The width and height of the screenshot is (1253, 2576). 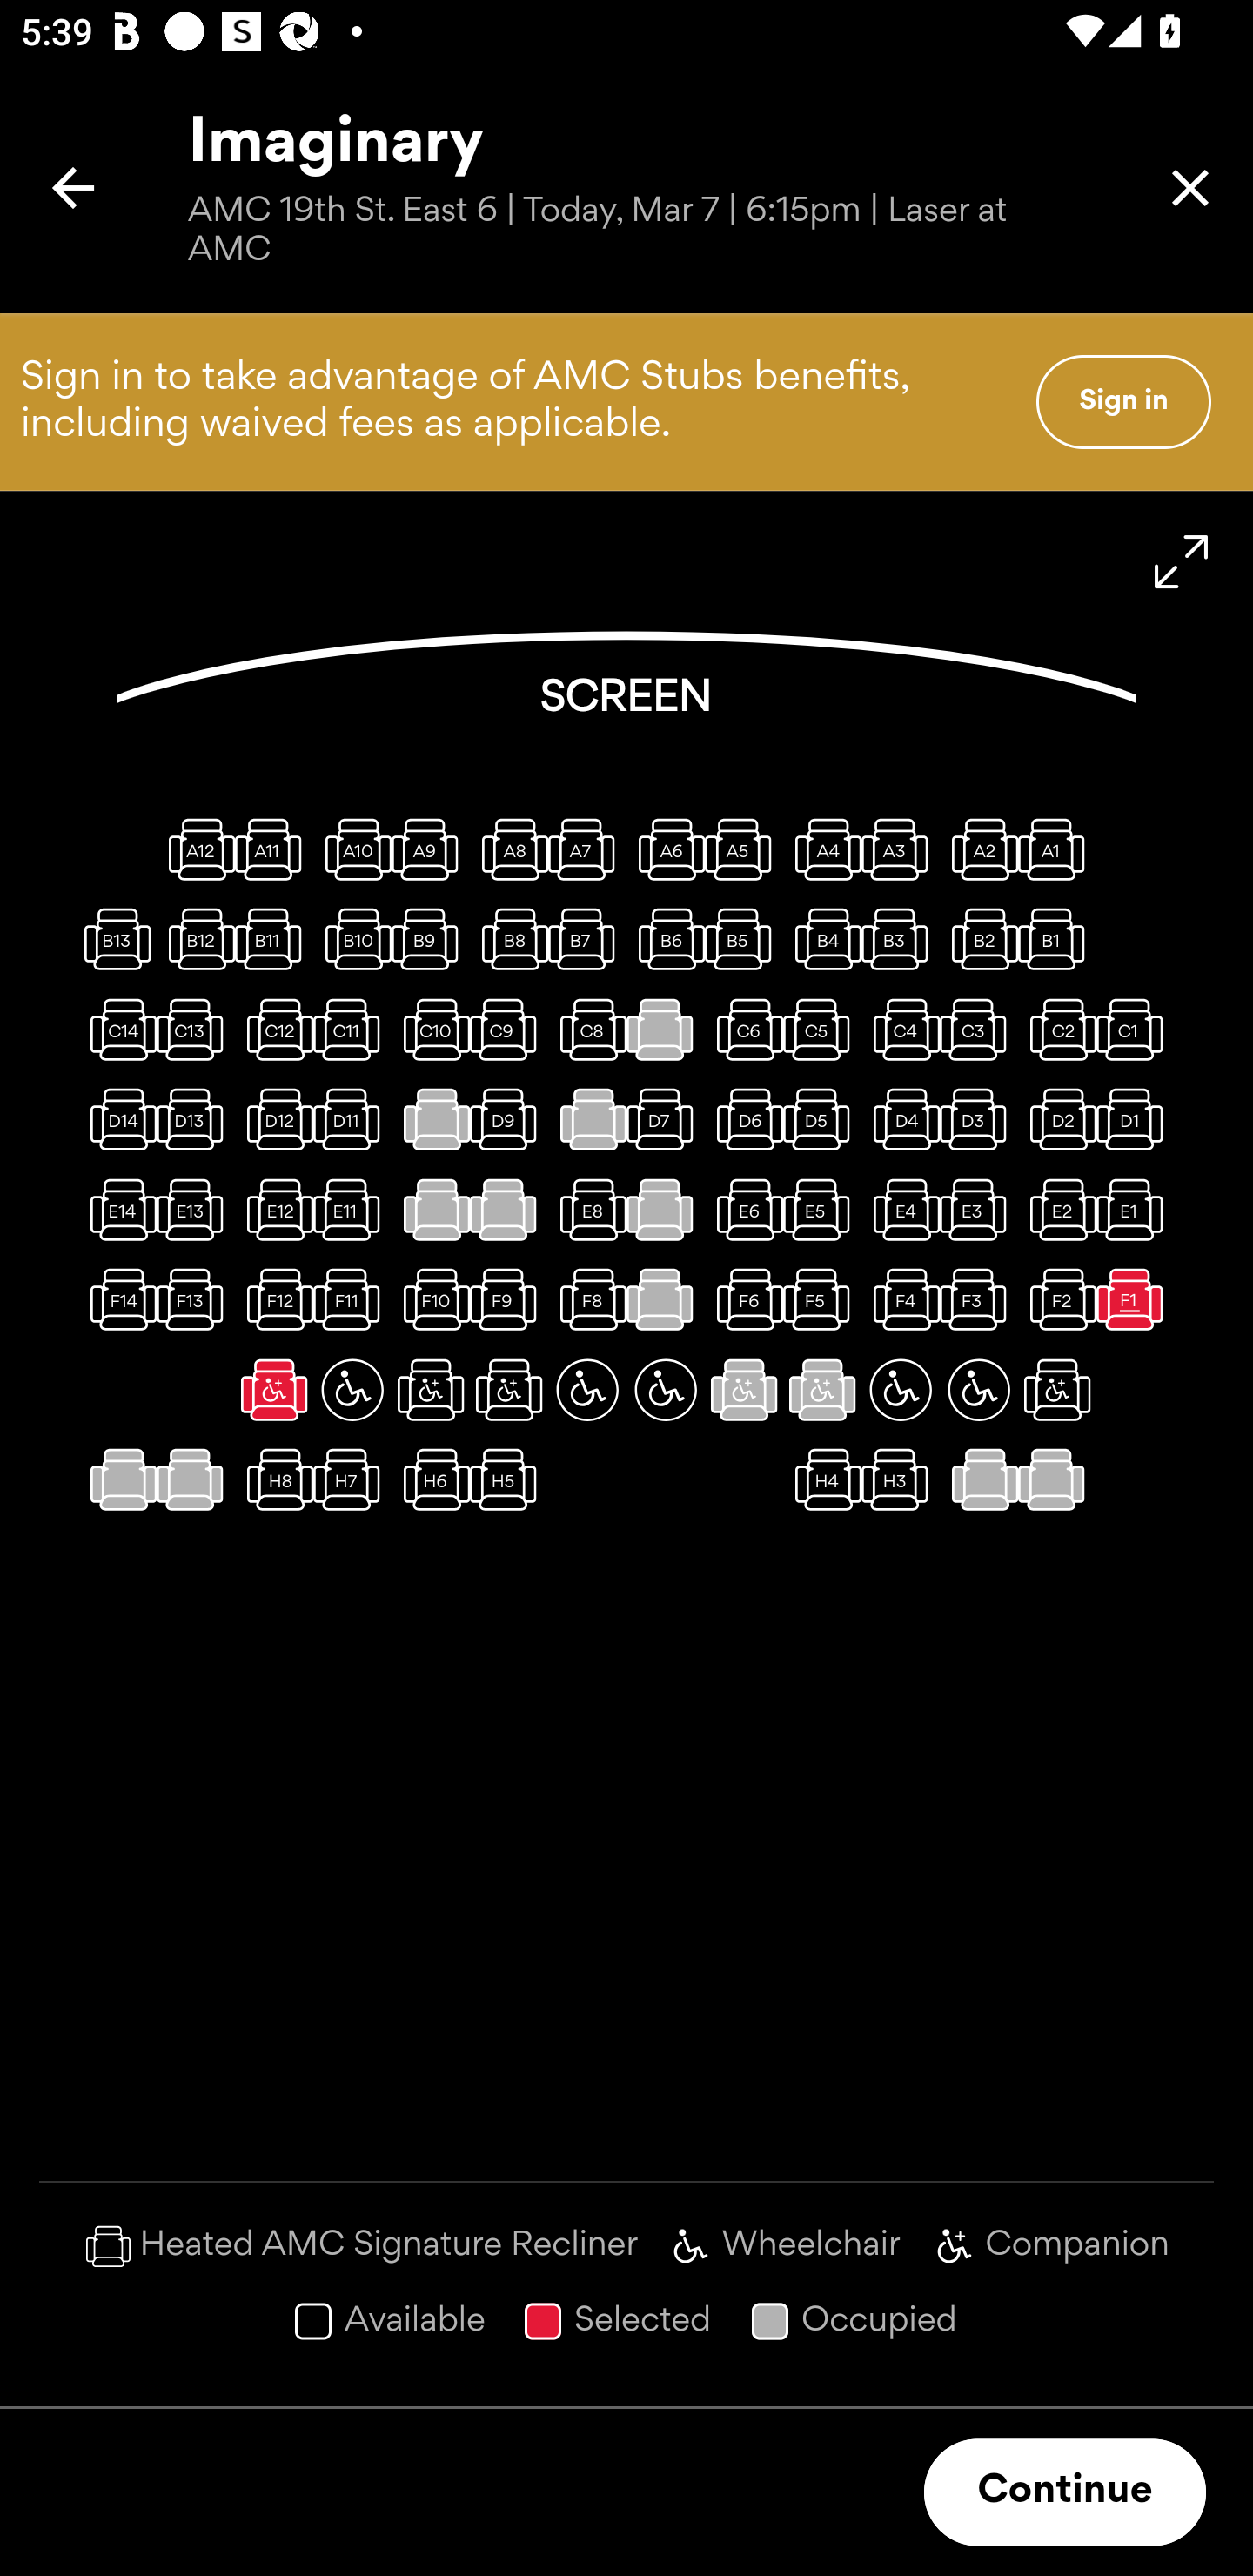 What do you see at coordinates (430, 1299) in the screenshot?
I see `F10, Regular seat, available` at bounding box center [430, 1299].